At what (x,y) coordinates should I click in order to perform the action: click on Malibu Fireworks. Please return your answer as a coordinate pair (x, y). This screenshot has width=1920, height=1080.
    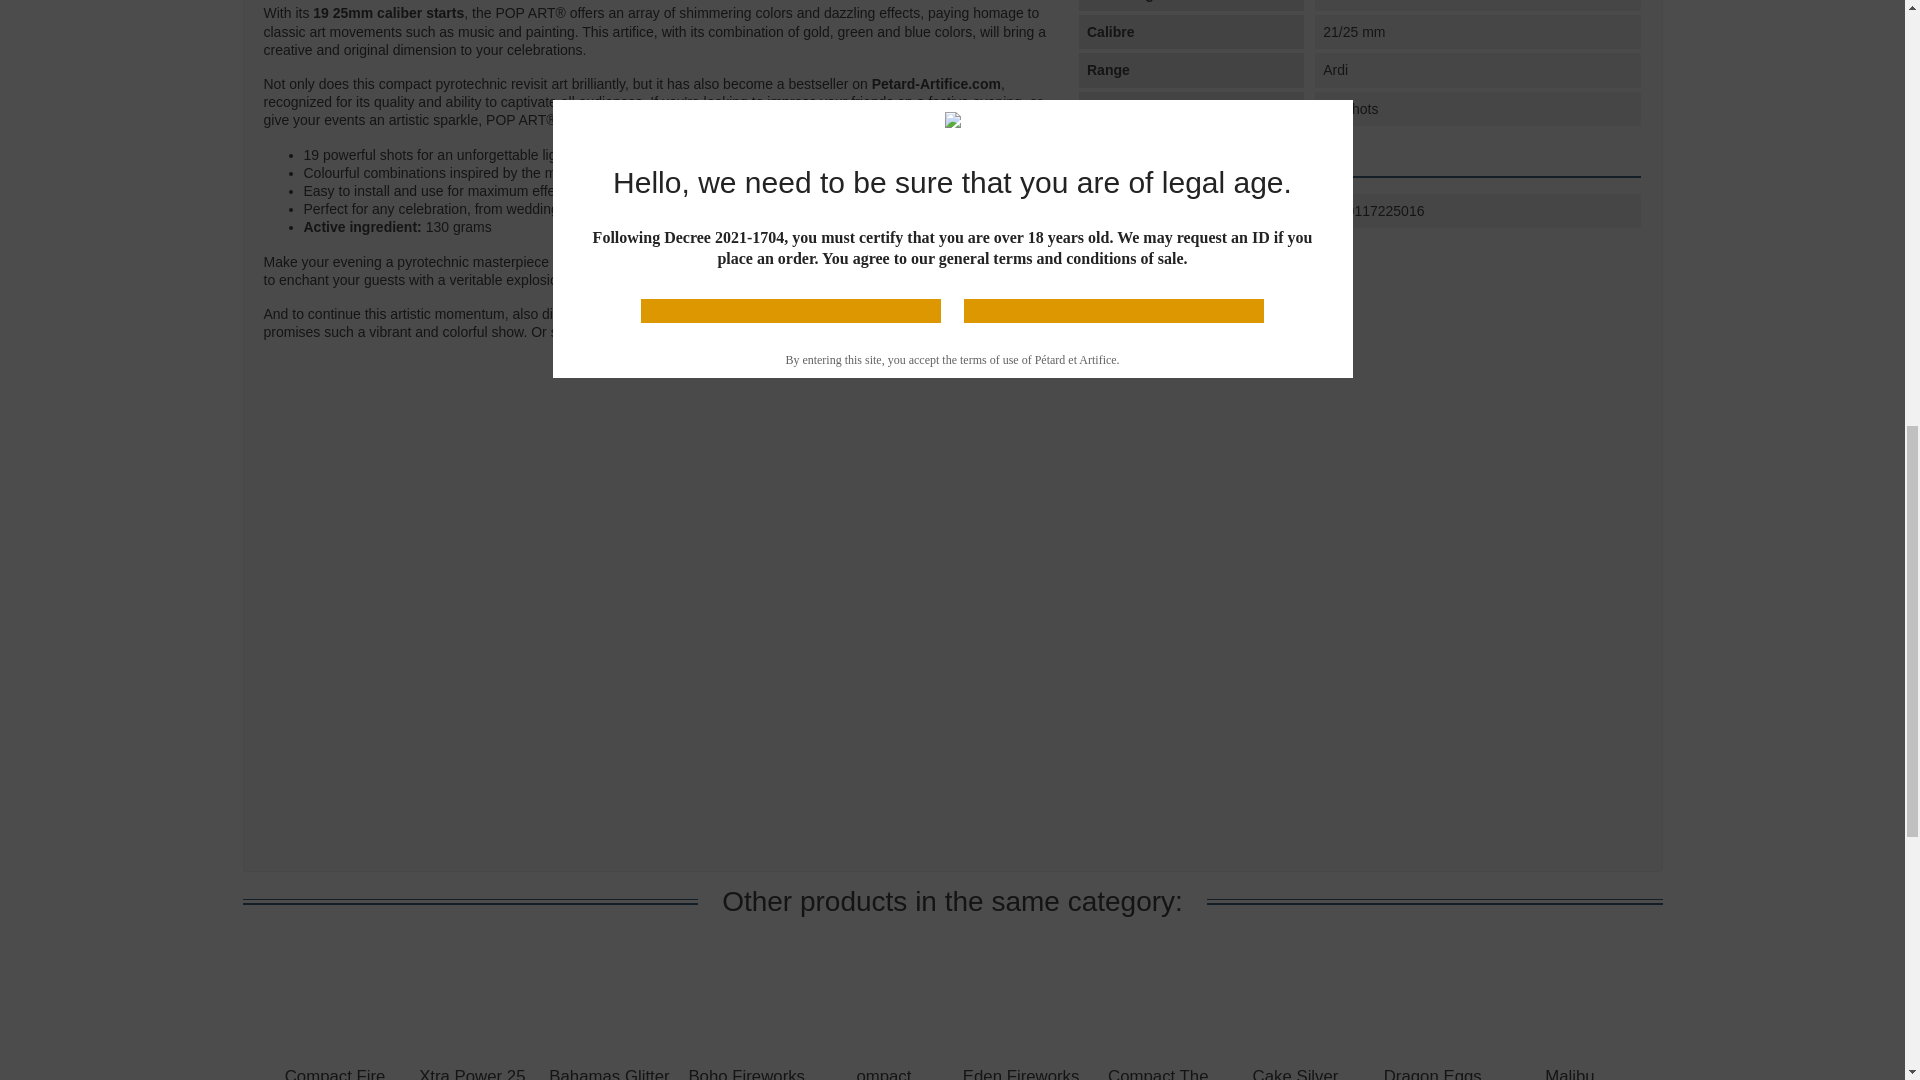
    Looking at the image, I should click on (1570, 1074).